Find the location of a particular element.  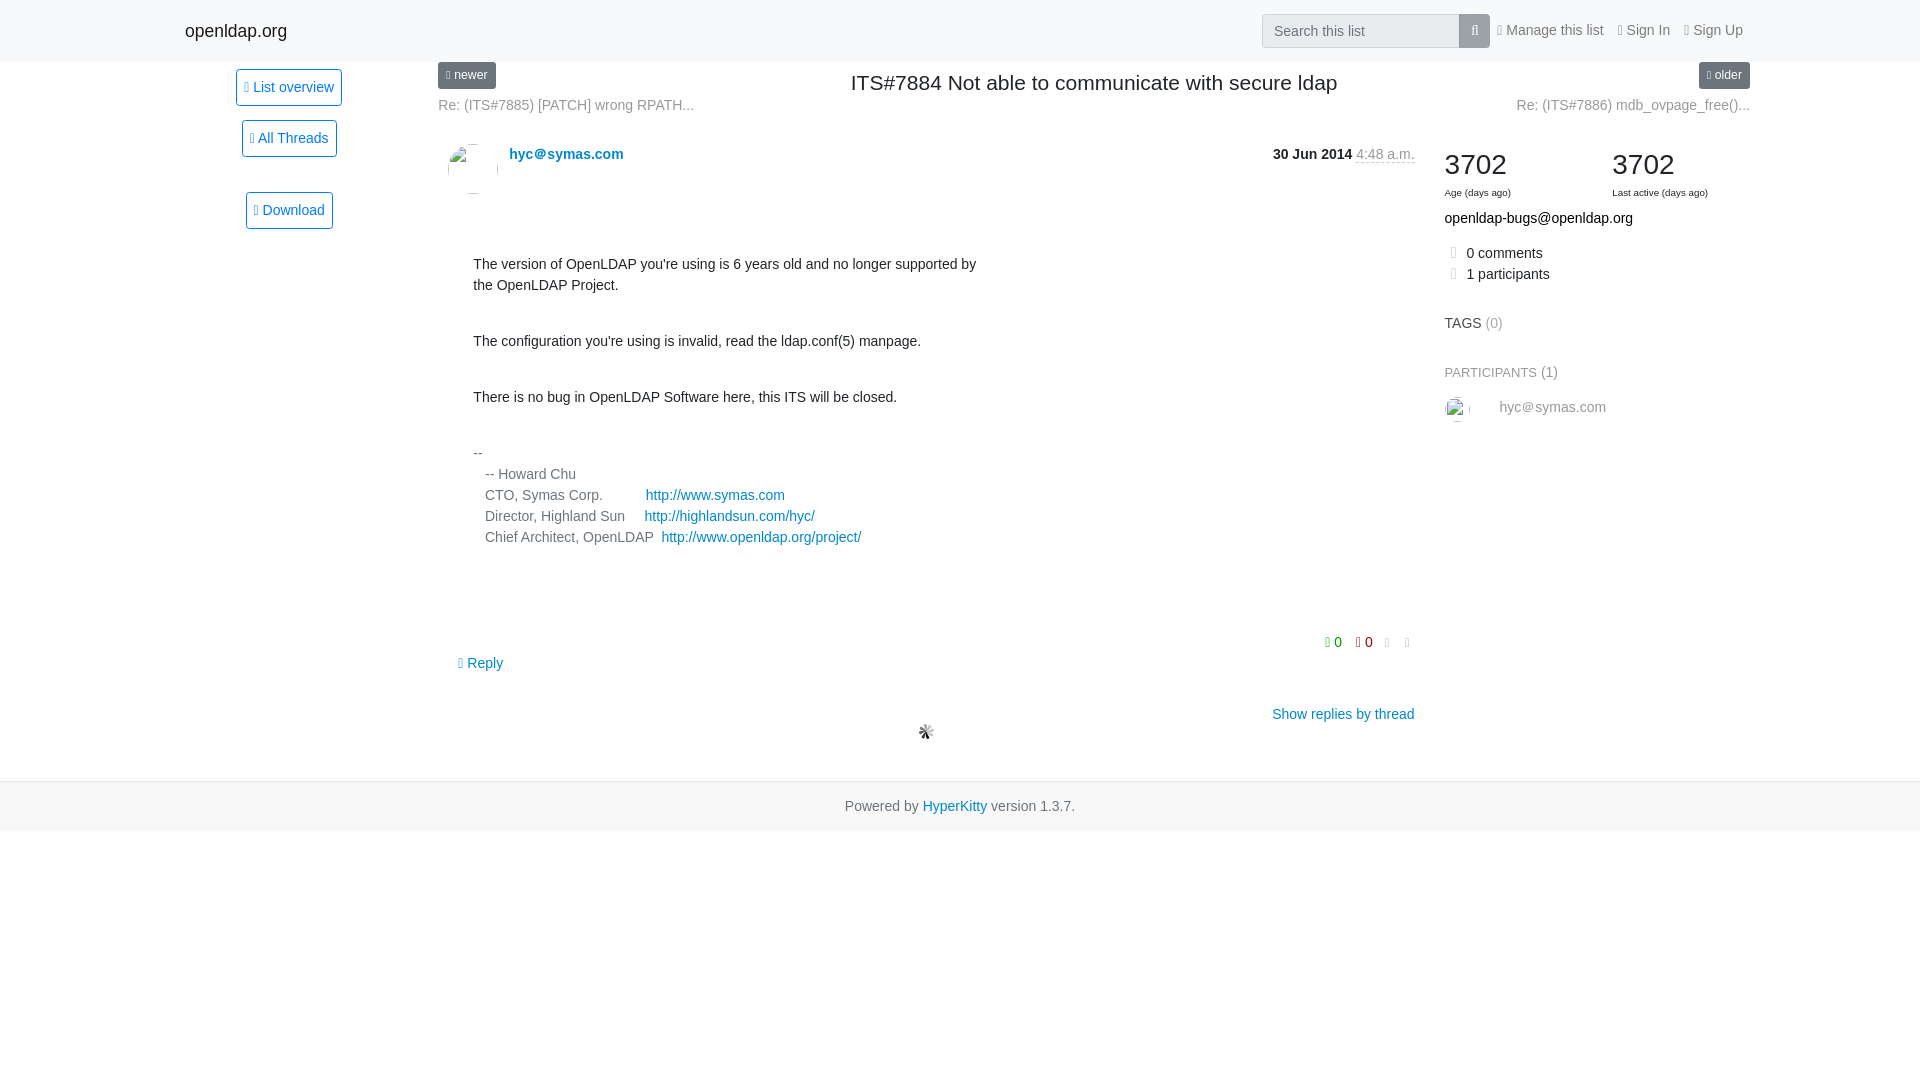

Download is located at coordinates (288, 210).